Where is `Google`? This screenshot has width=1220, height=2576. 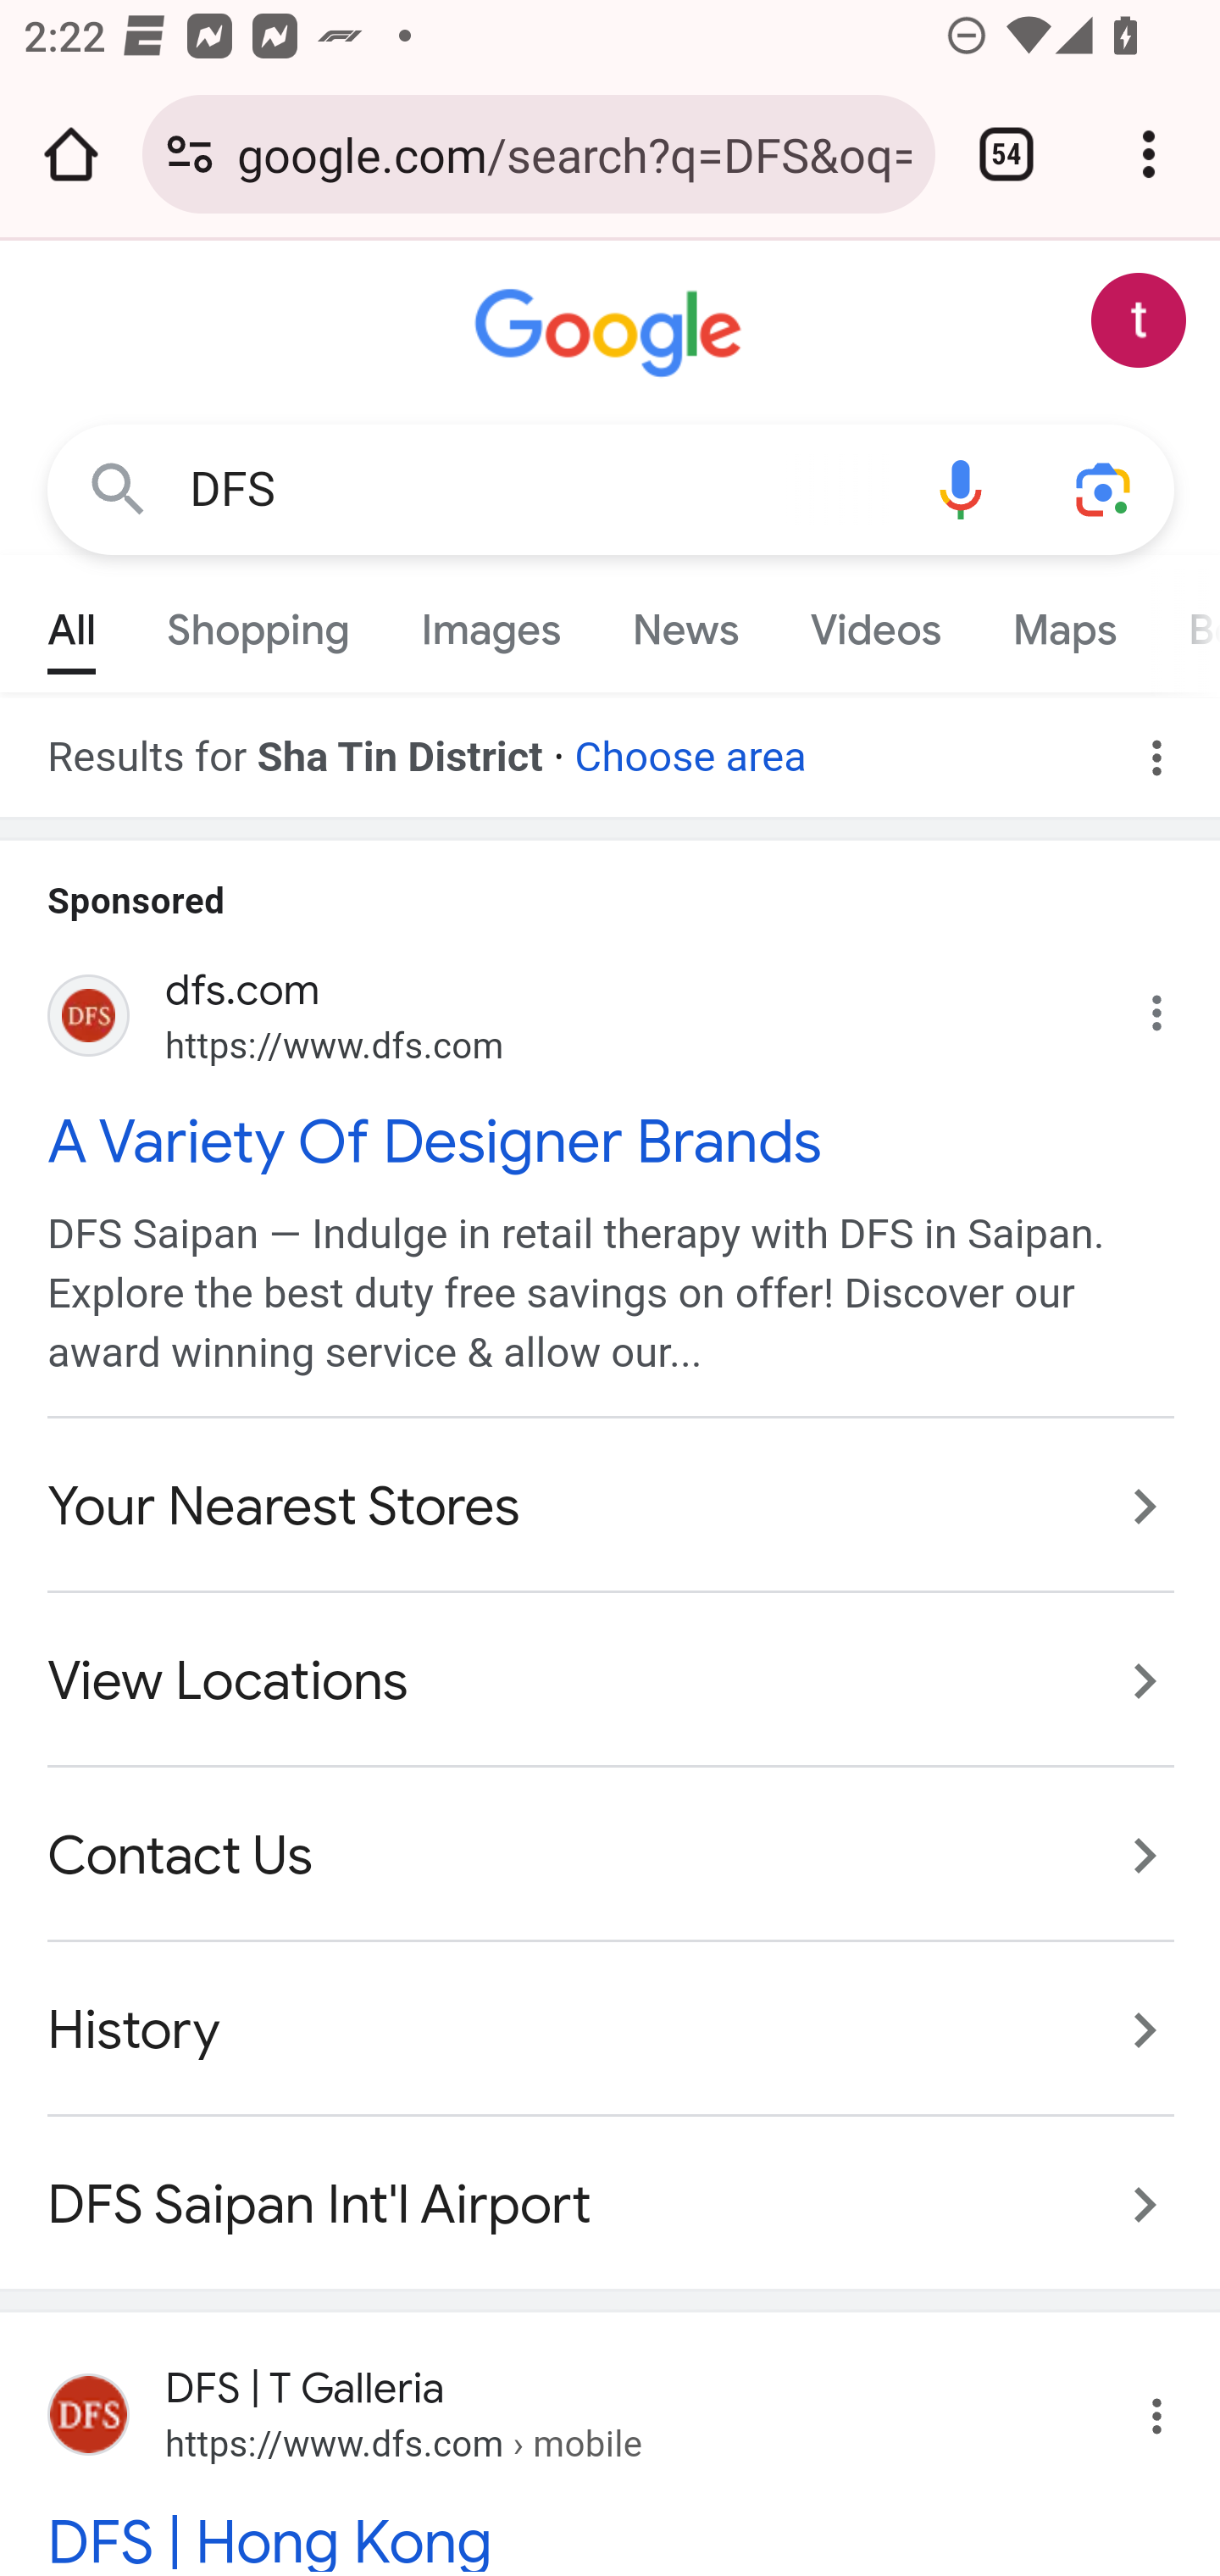 Google is located at coordinates (612, 334).